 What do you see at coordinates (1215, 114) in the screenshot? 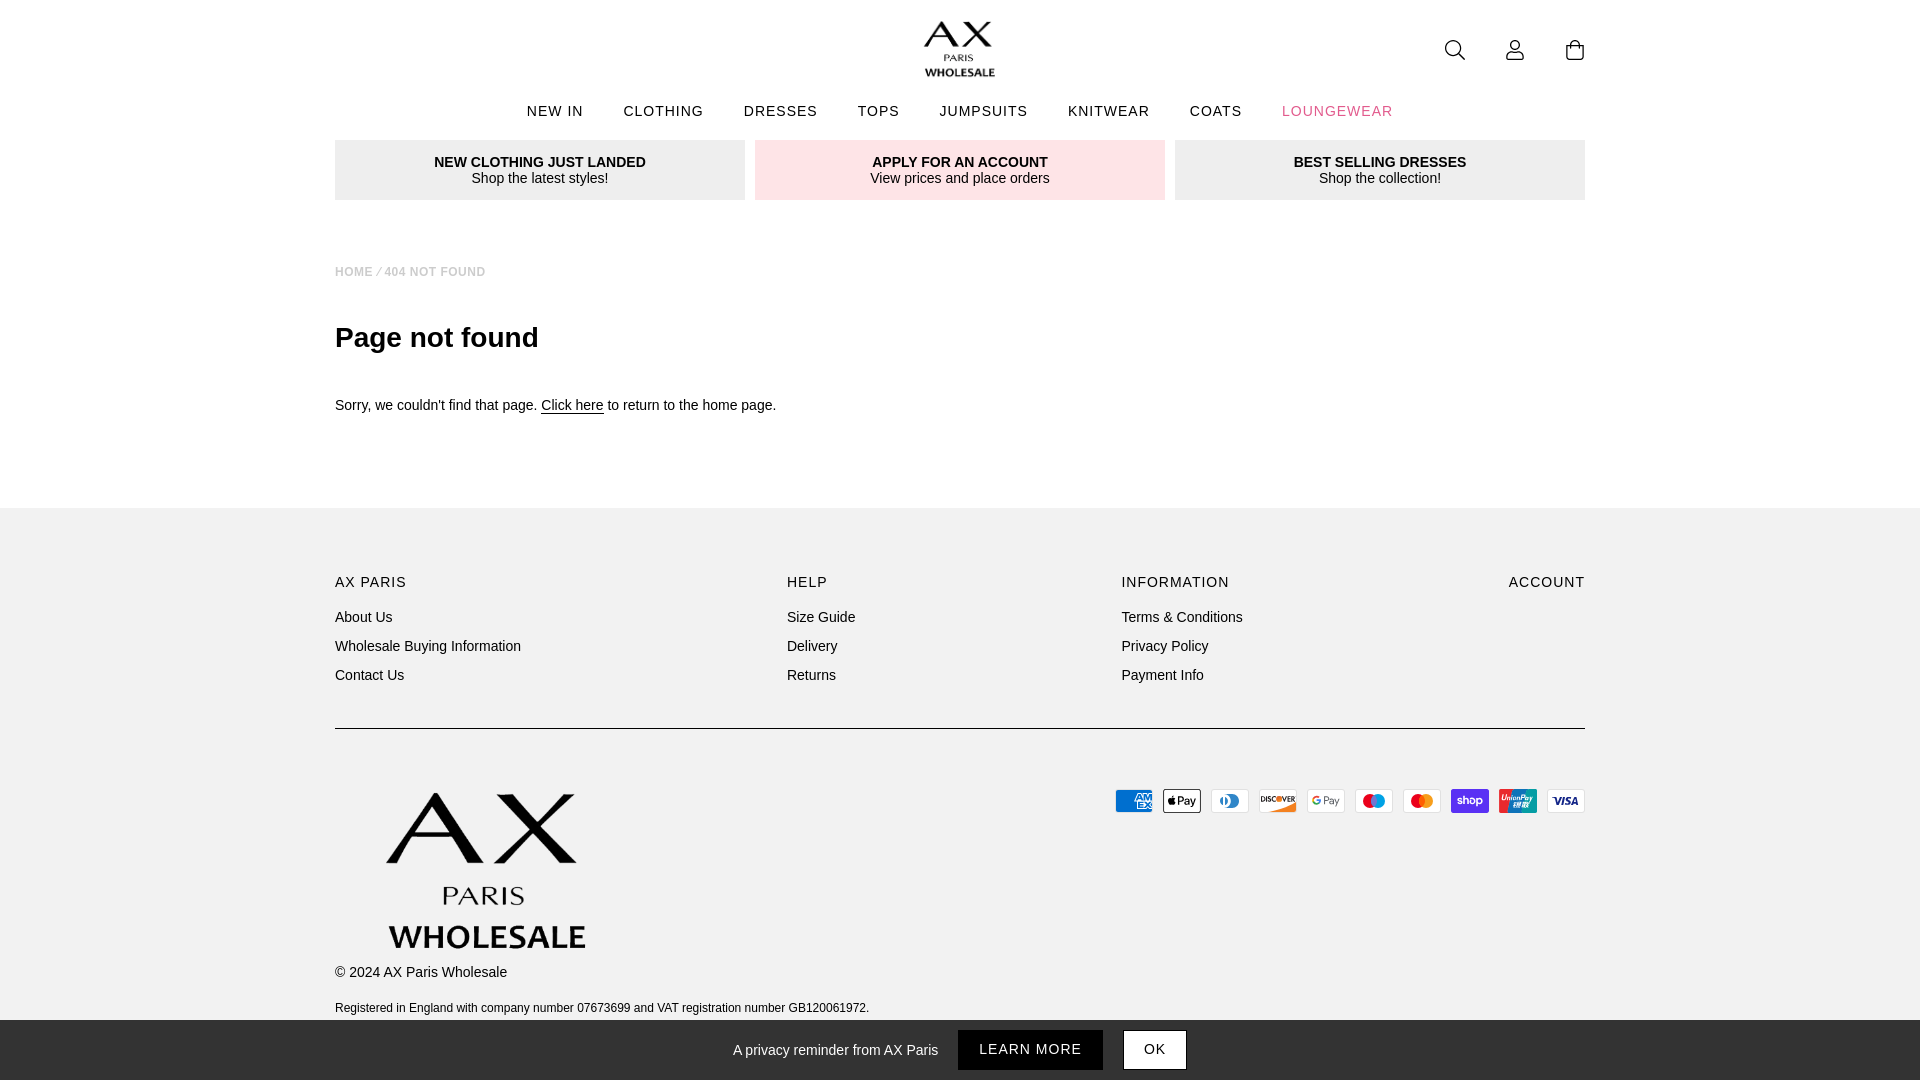
I see `COATS` at bounding box center [1215, 114].